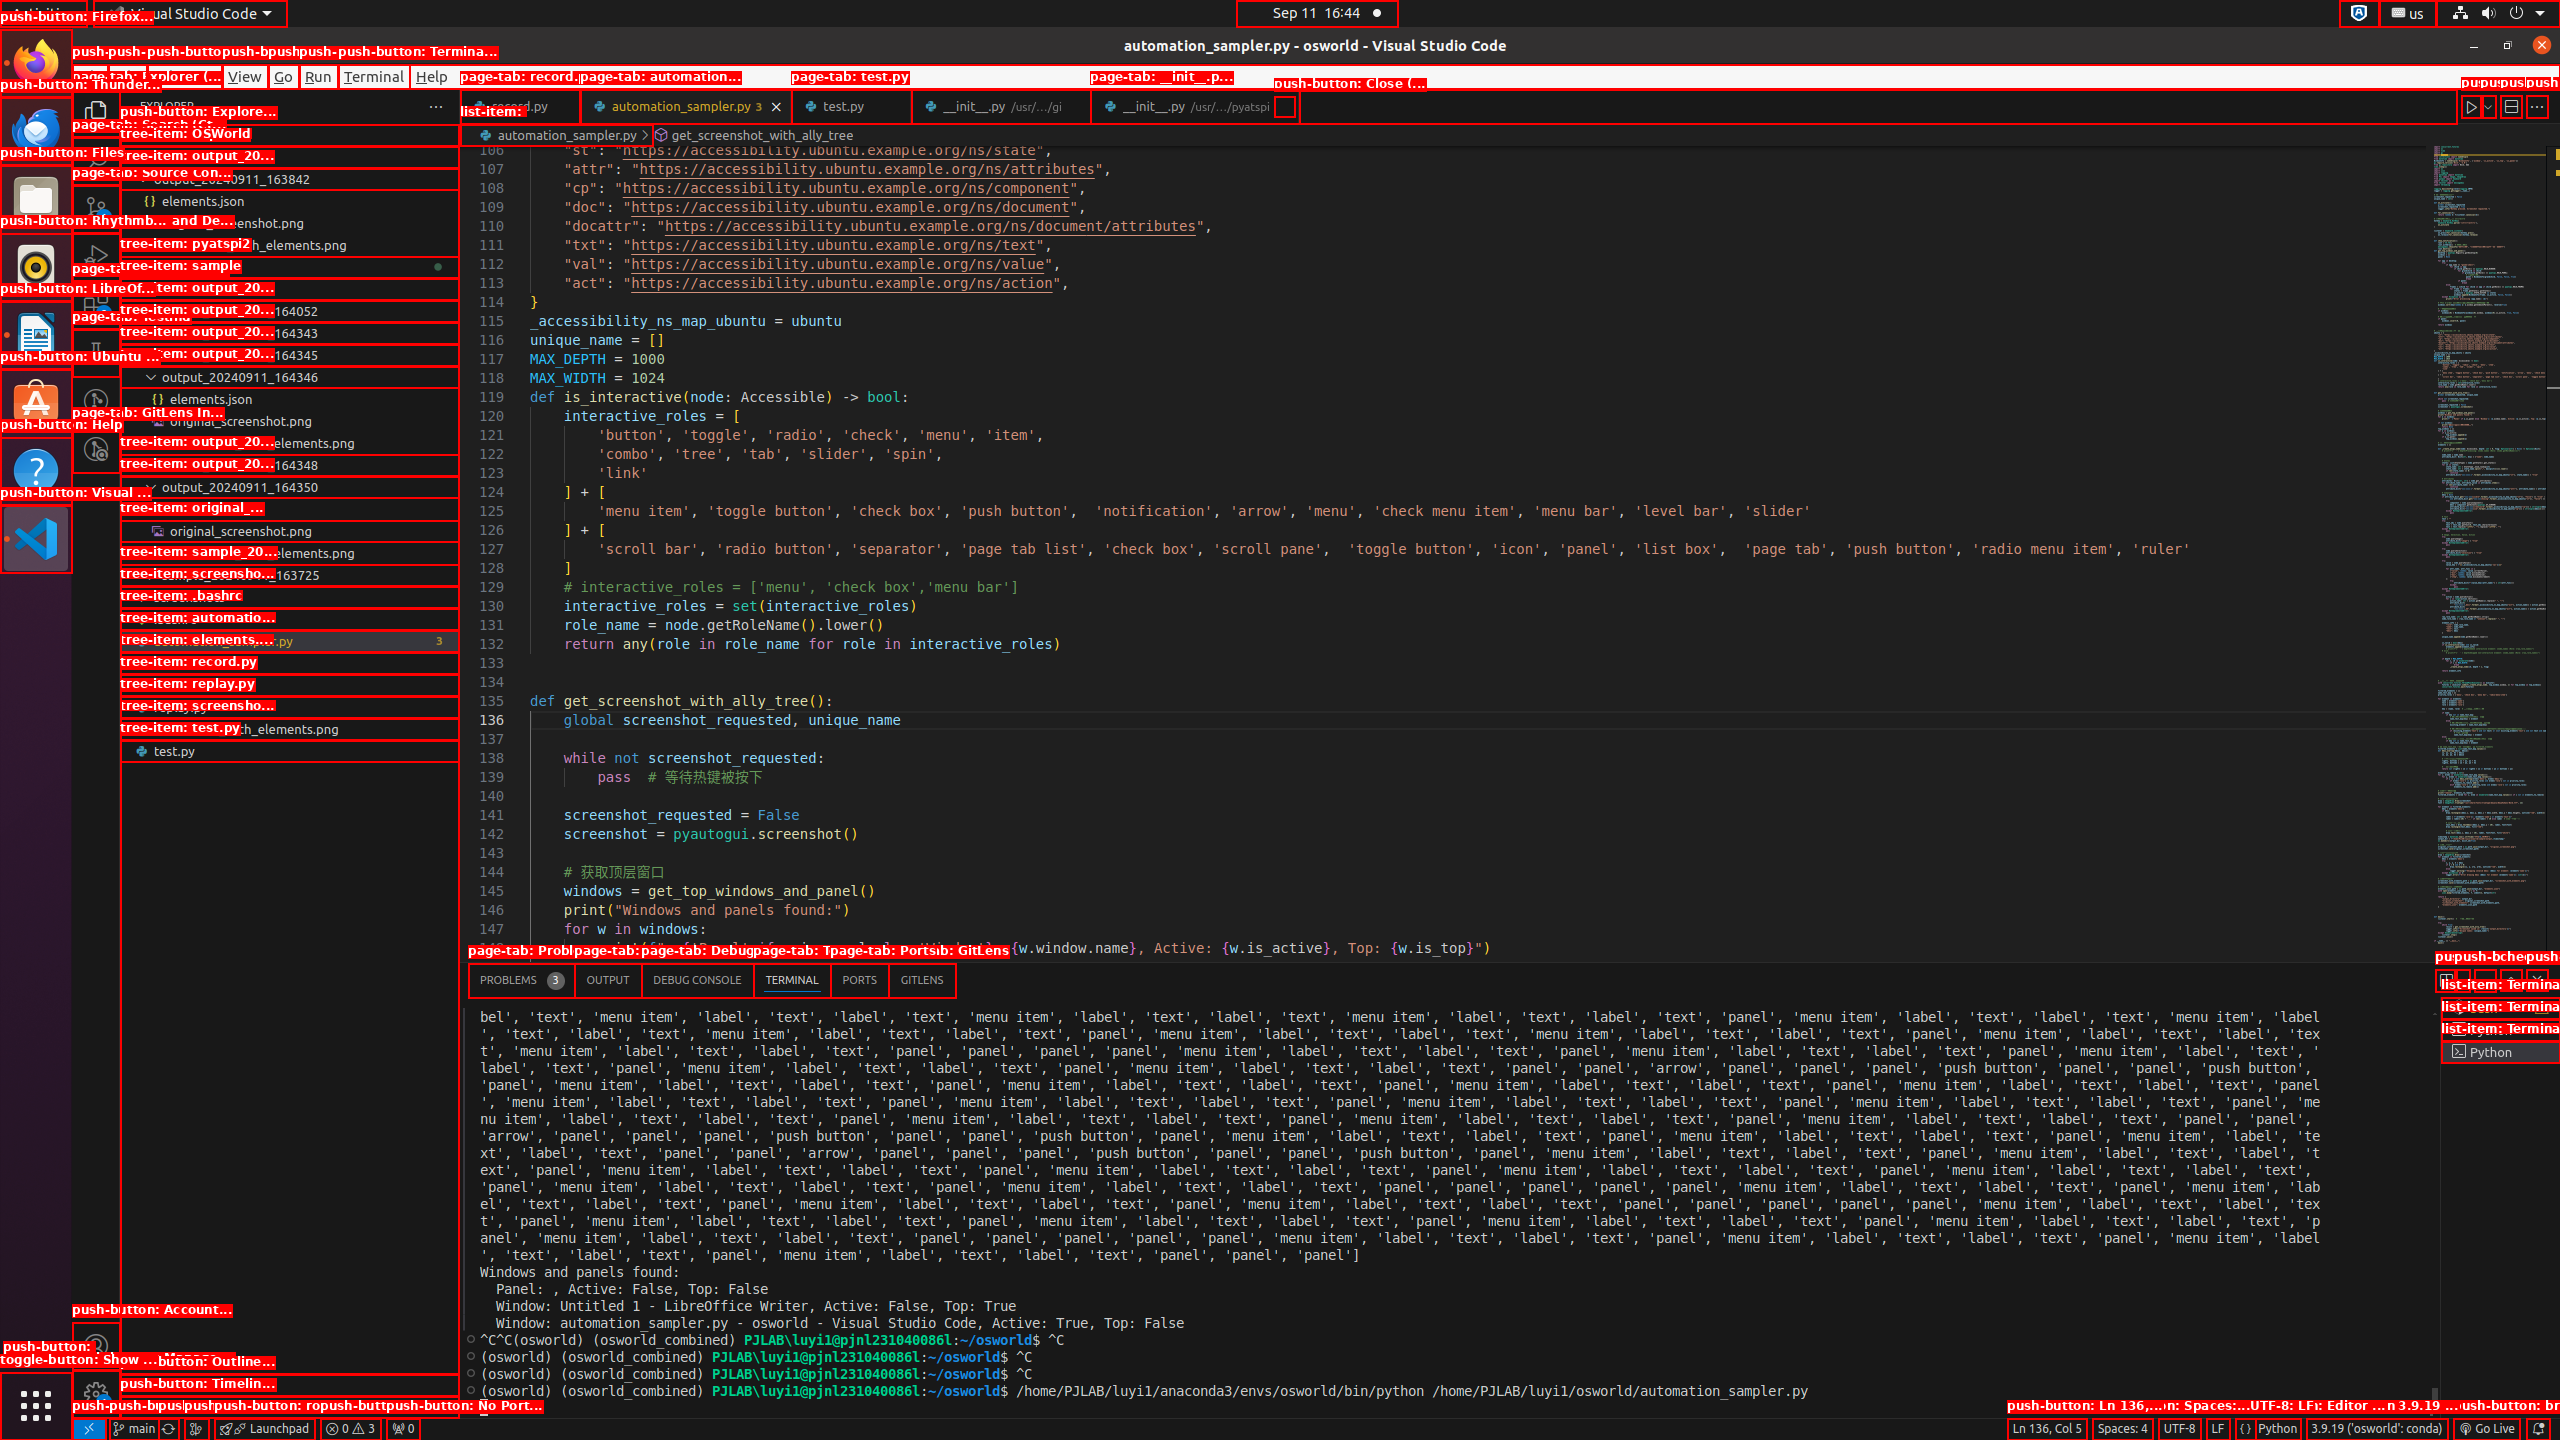 The image size is (2560, 1440). Describe the element at coordinates (2537, 106) in the screenshot. I see `More Actions...` at that location.